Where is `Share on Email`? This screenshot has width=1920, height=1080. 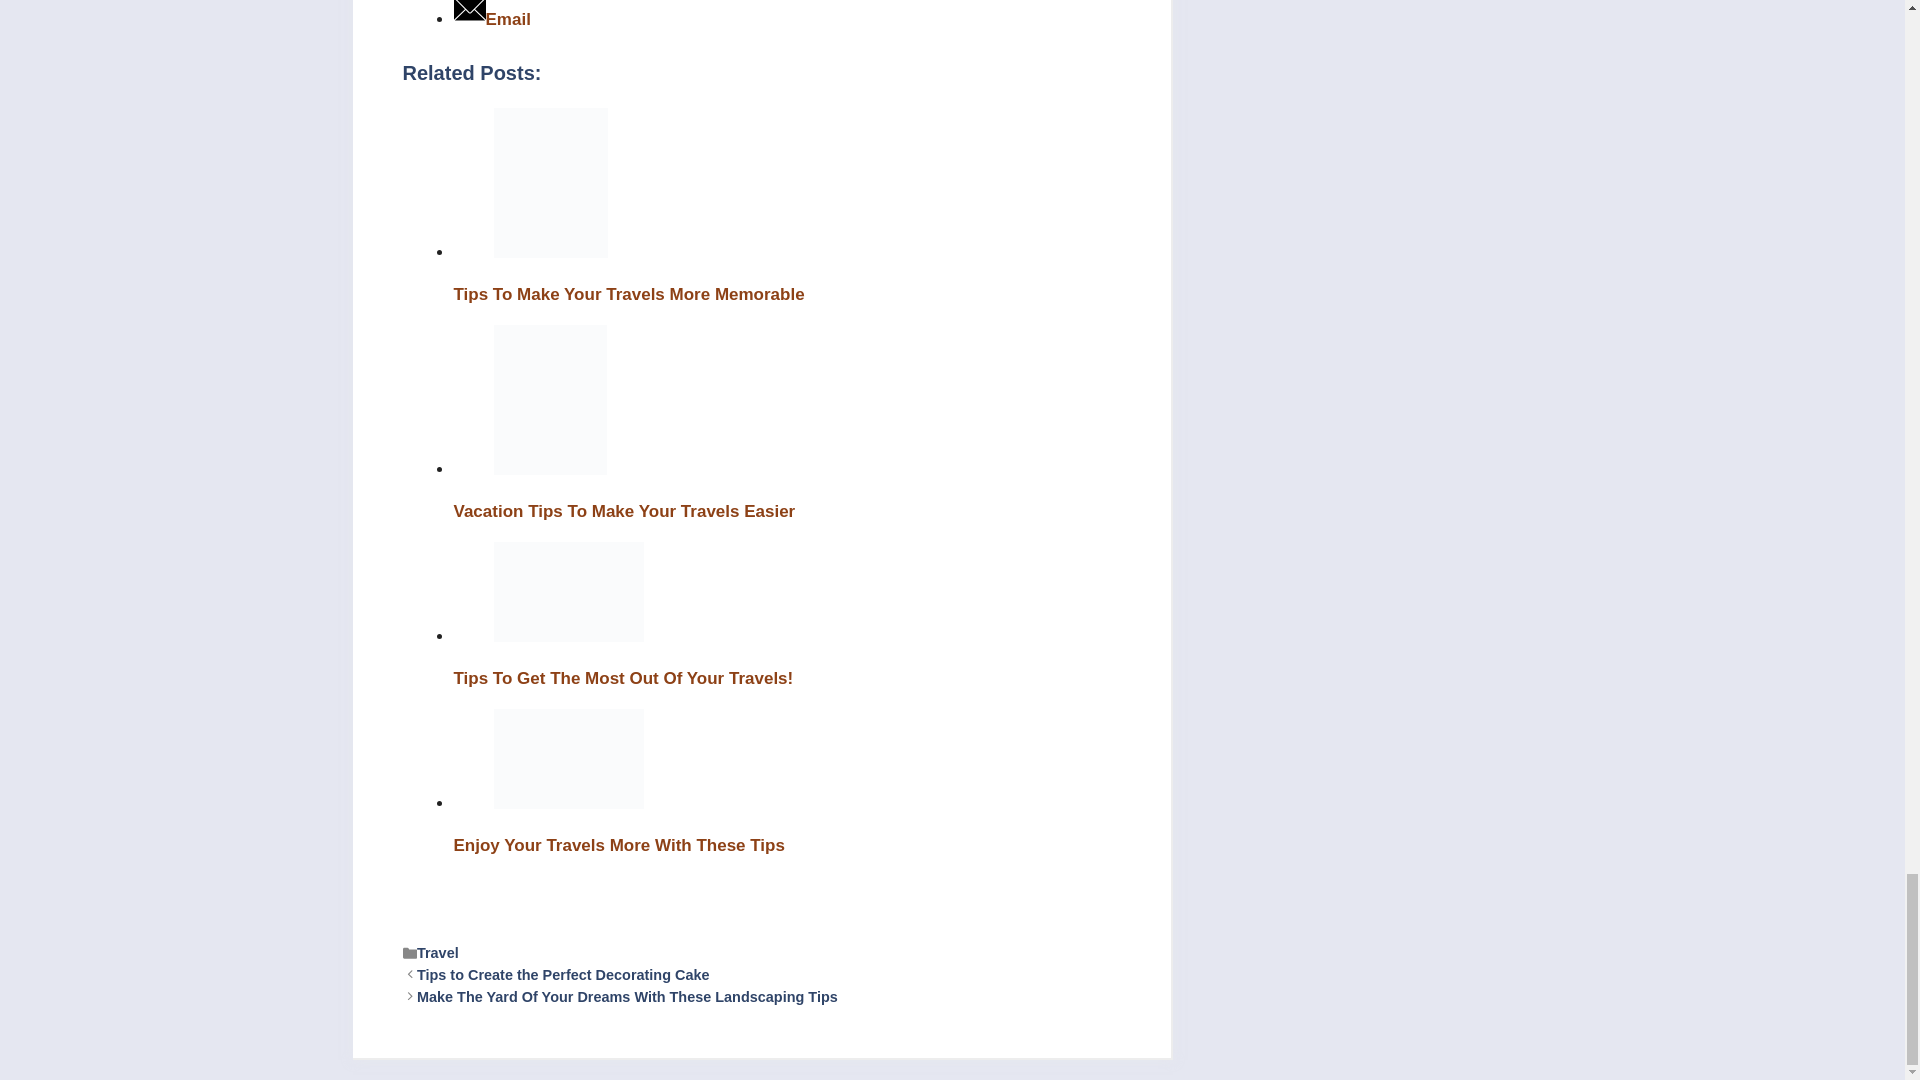
Share on Email is located at coordinates (492, 19).